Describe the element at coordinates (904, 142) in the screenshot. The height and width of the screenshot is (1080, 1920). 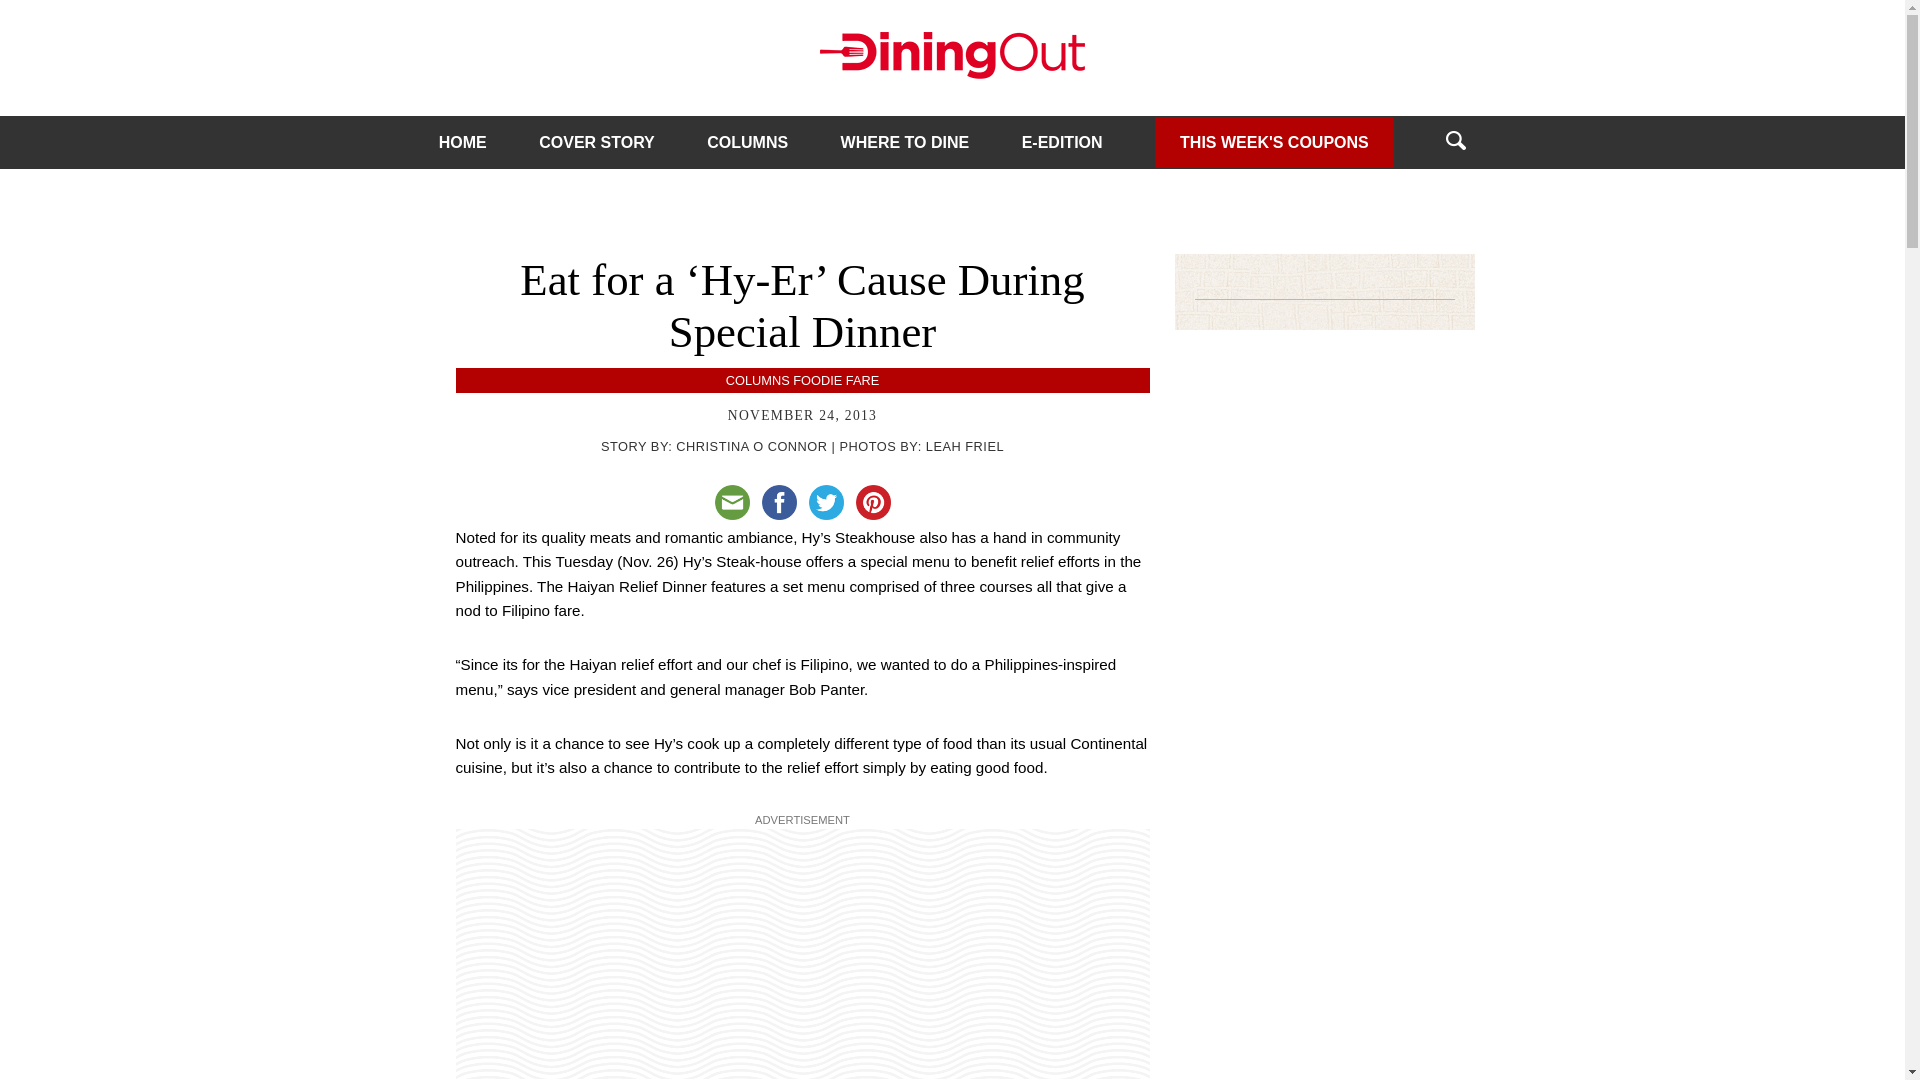
I see `WHERE TO DINE` at that location.